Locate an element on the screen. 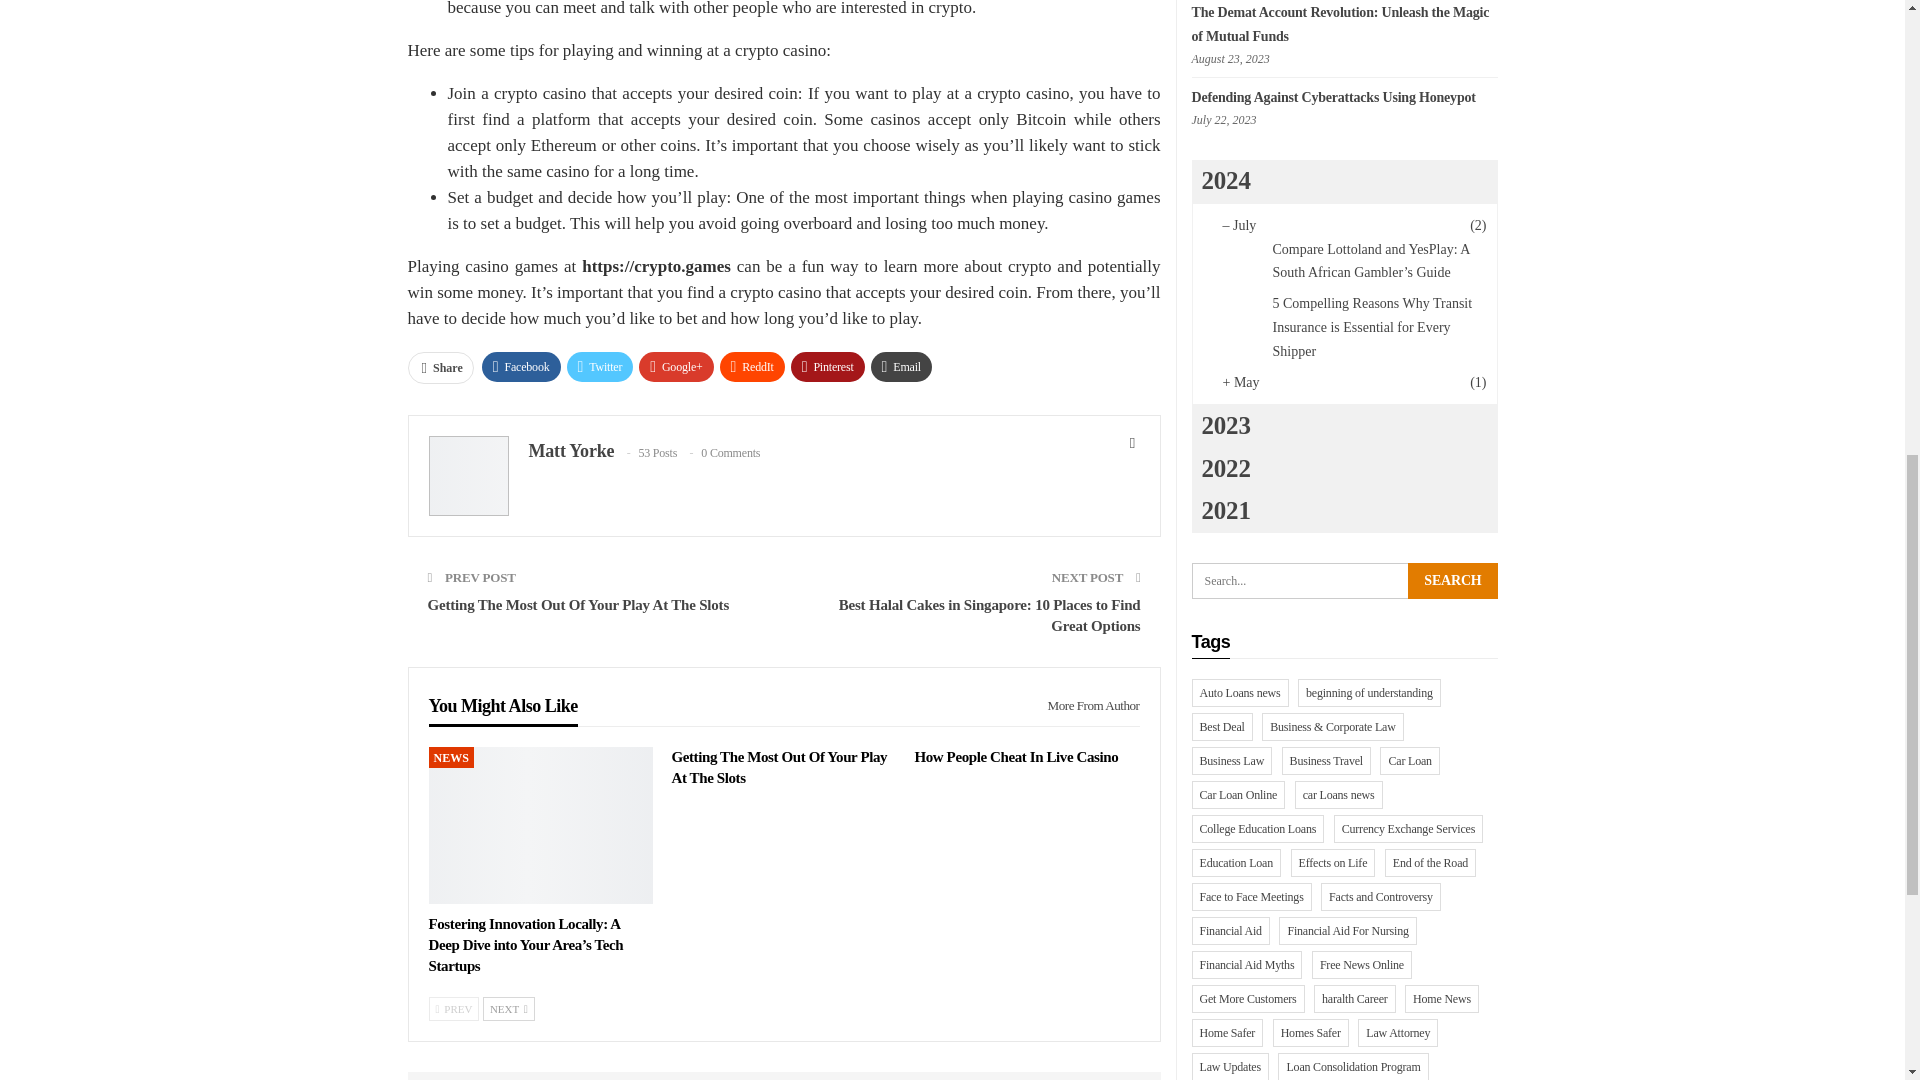  Twitter is located at coordinates (600, 367).